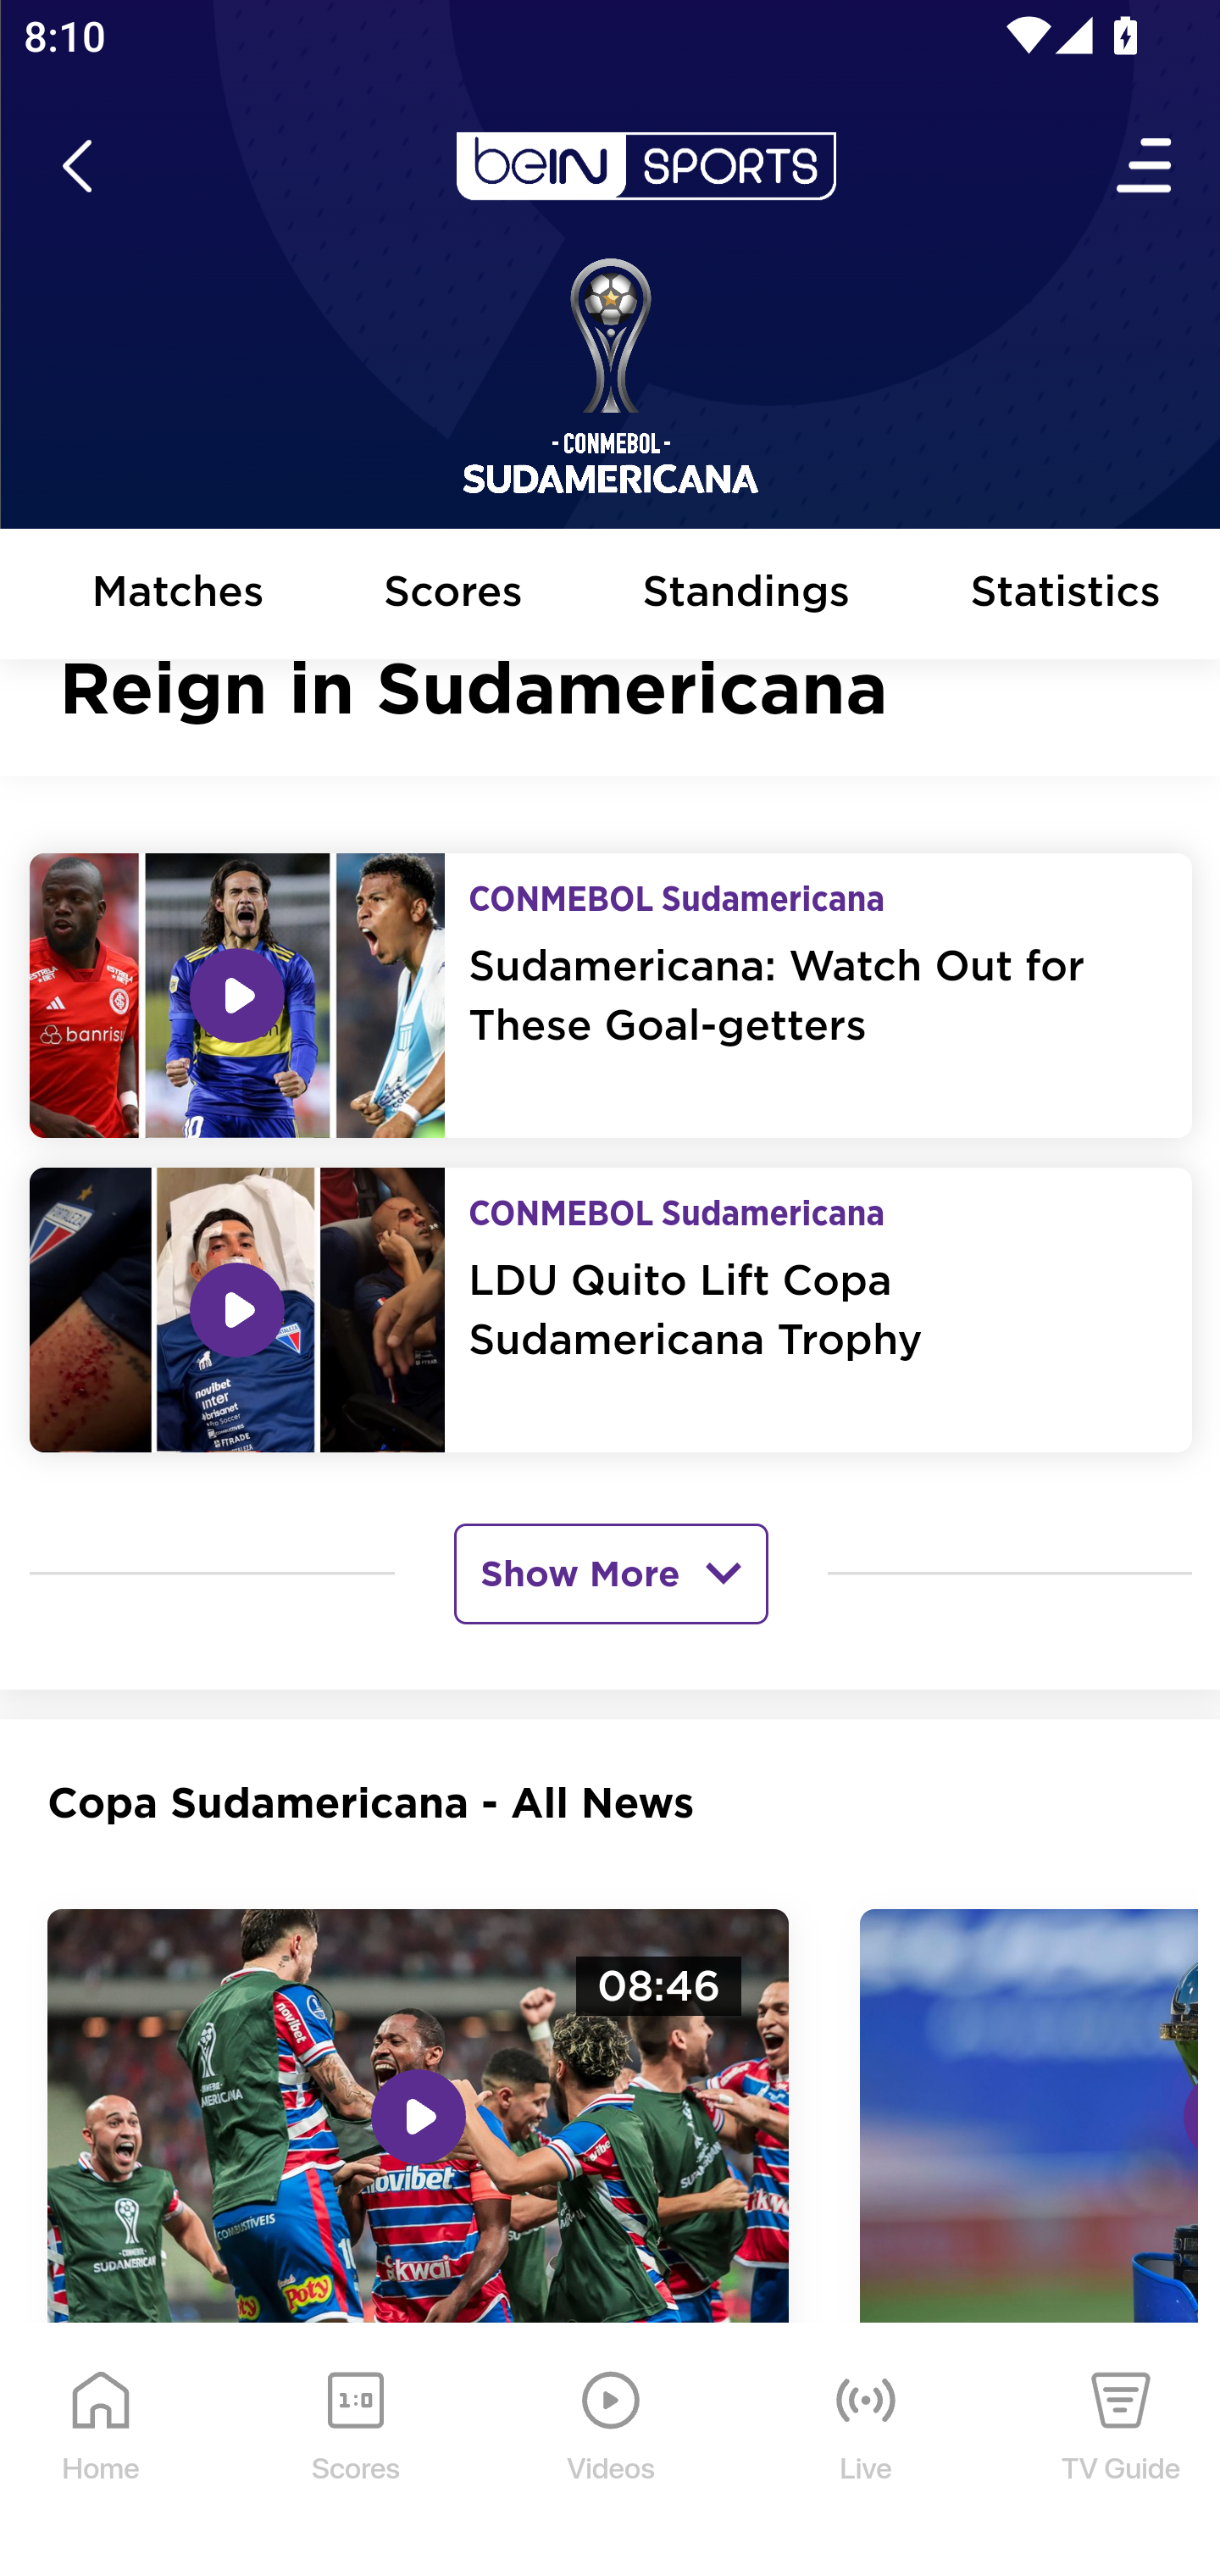 The height and width of the screenshot is (2576, 1220). What do you see at coordinates (747, 595) in the screenshot?
I see `Standings` at bounding box center [747, 595].